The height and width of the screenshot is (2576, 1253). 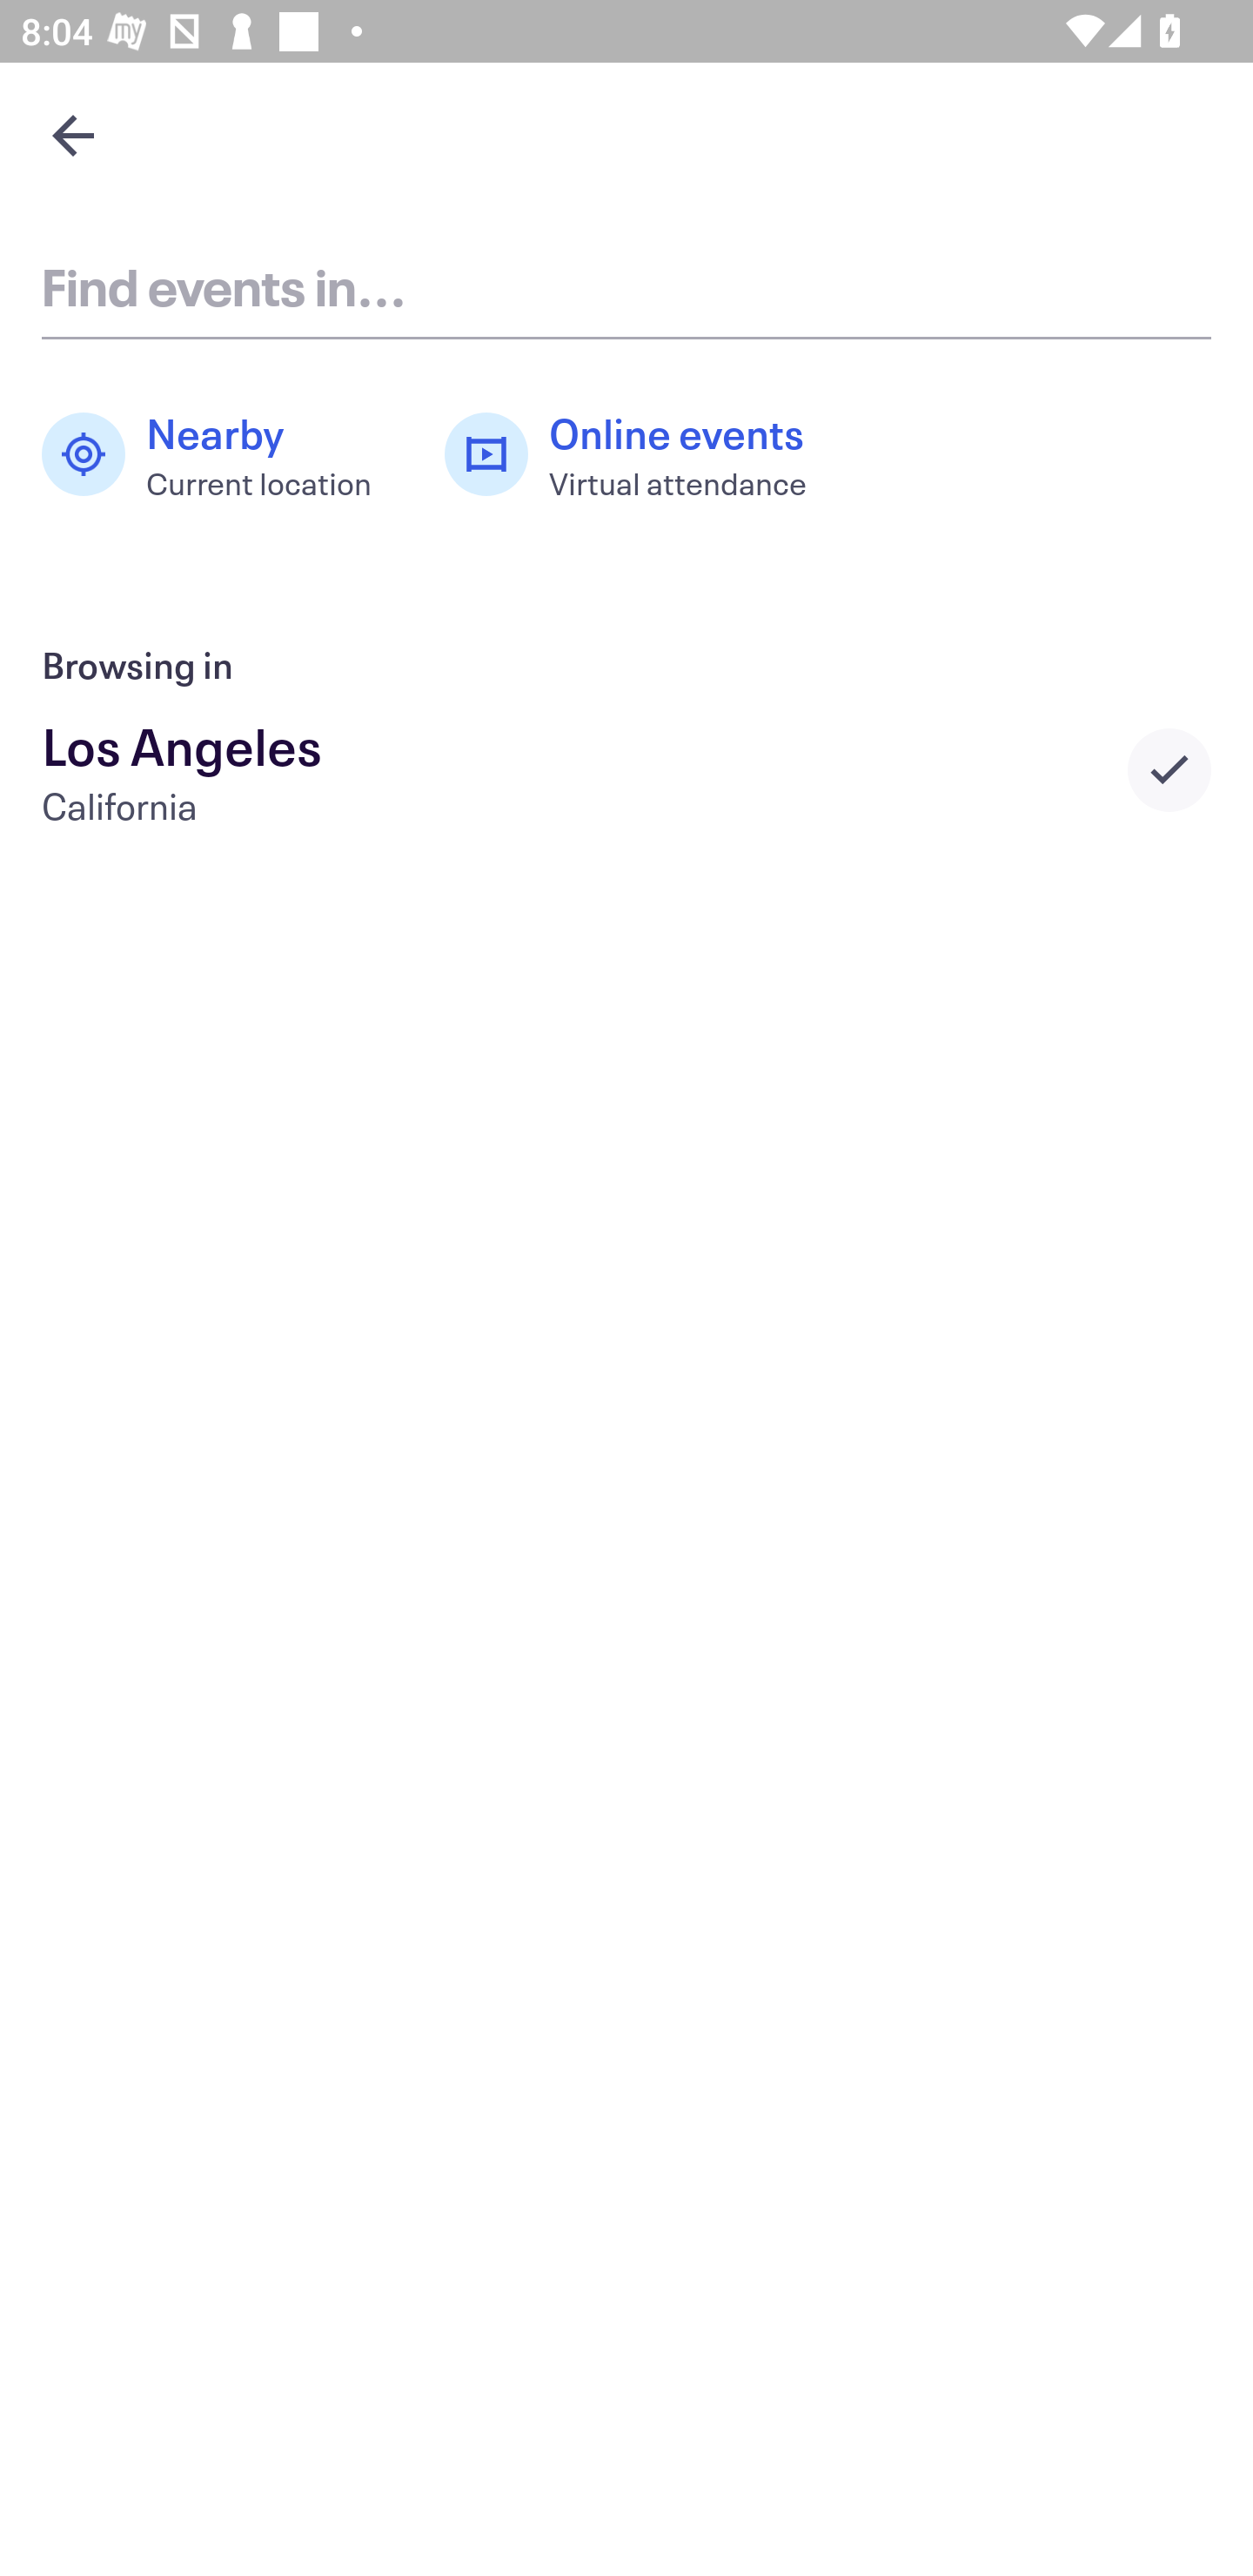 I want to click on Online events Virtual attendance, so click(x=641, y=454).